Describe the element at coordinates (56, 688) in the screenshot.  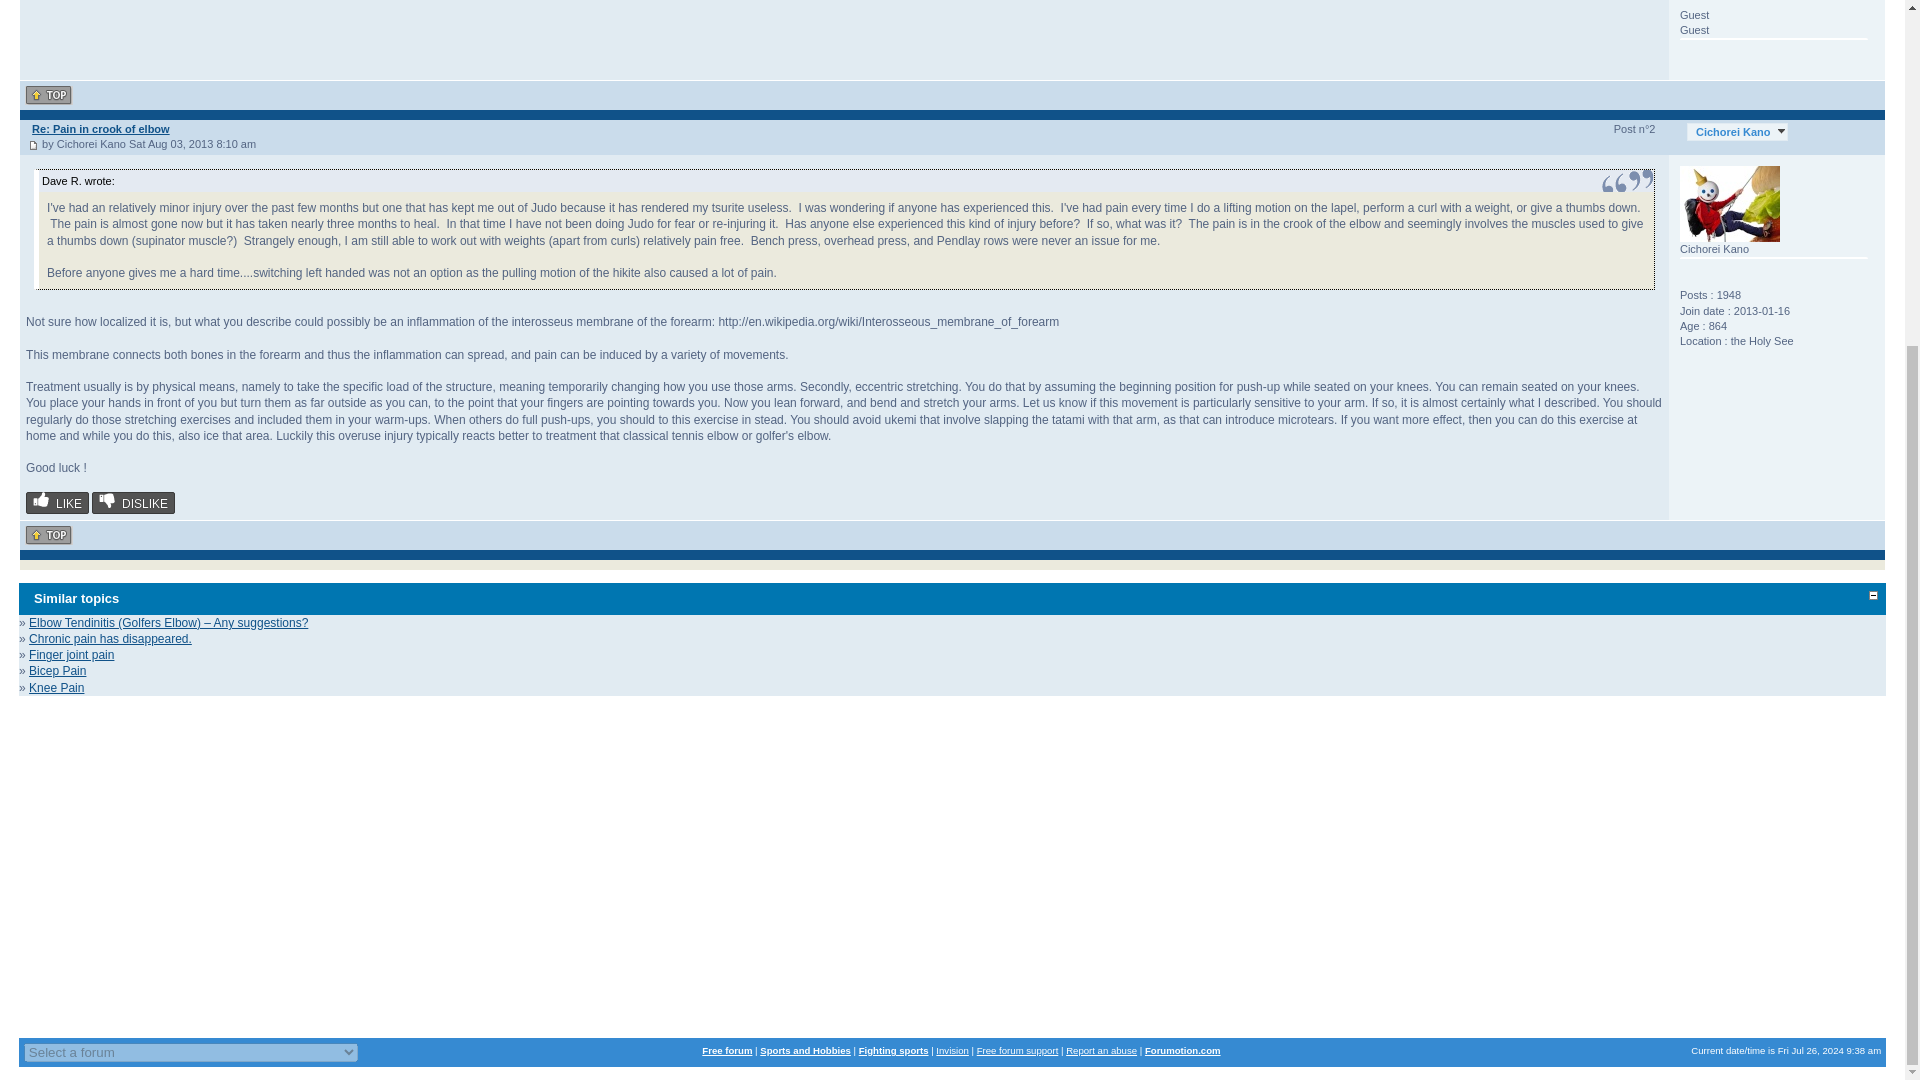
I see `Knee Pain` at that location.